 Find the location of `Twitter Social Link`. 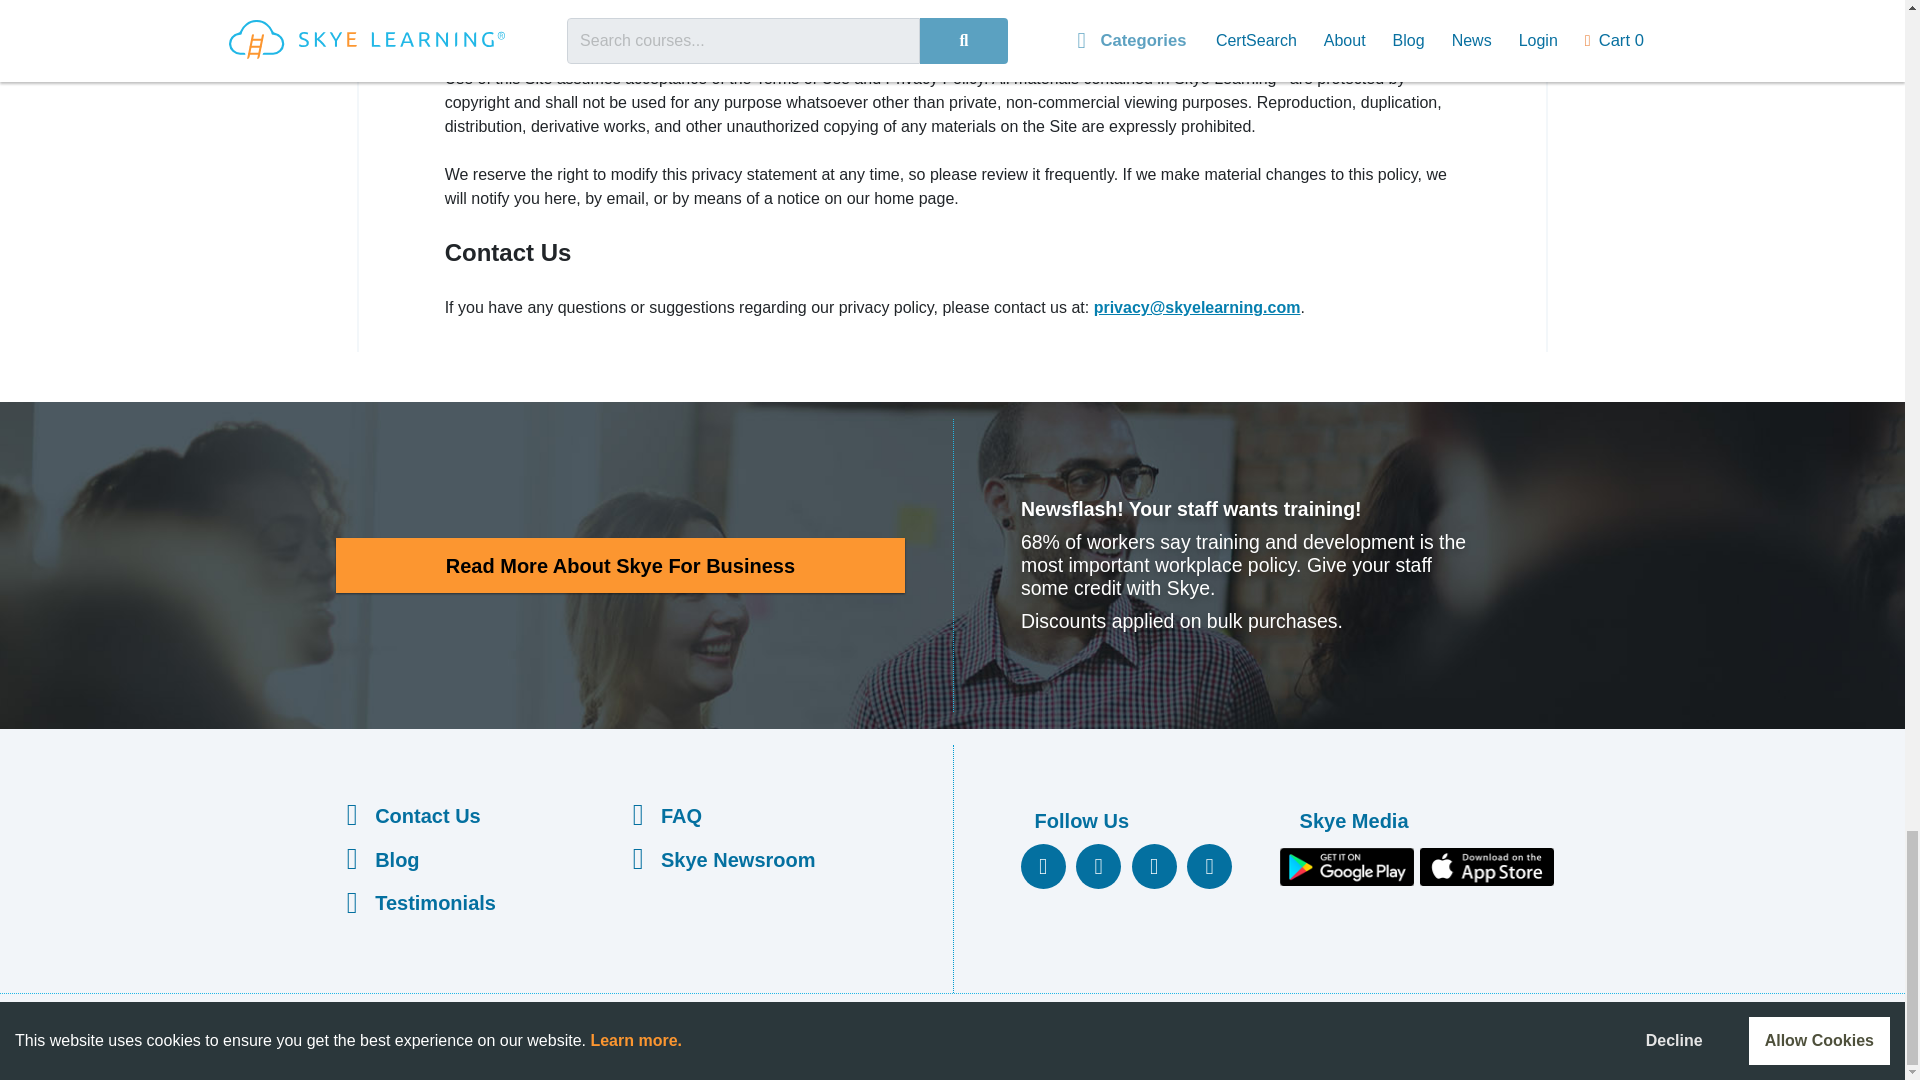

Twitter Social Link is located at coordinates (1098, 866).